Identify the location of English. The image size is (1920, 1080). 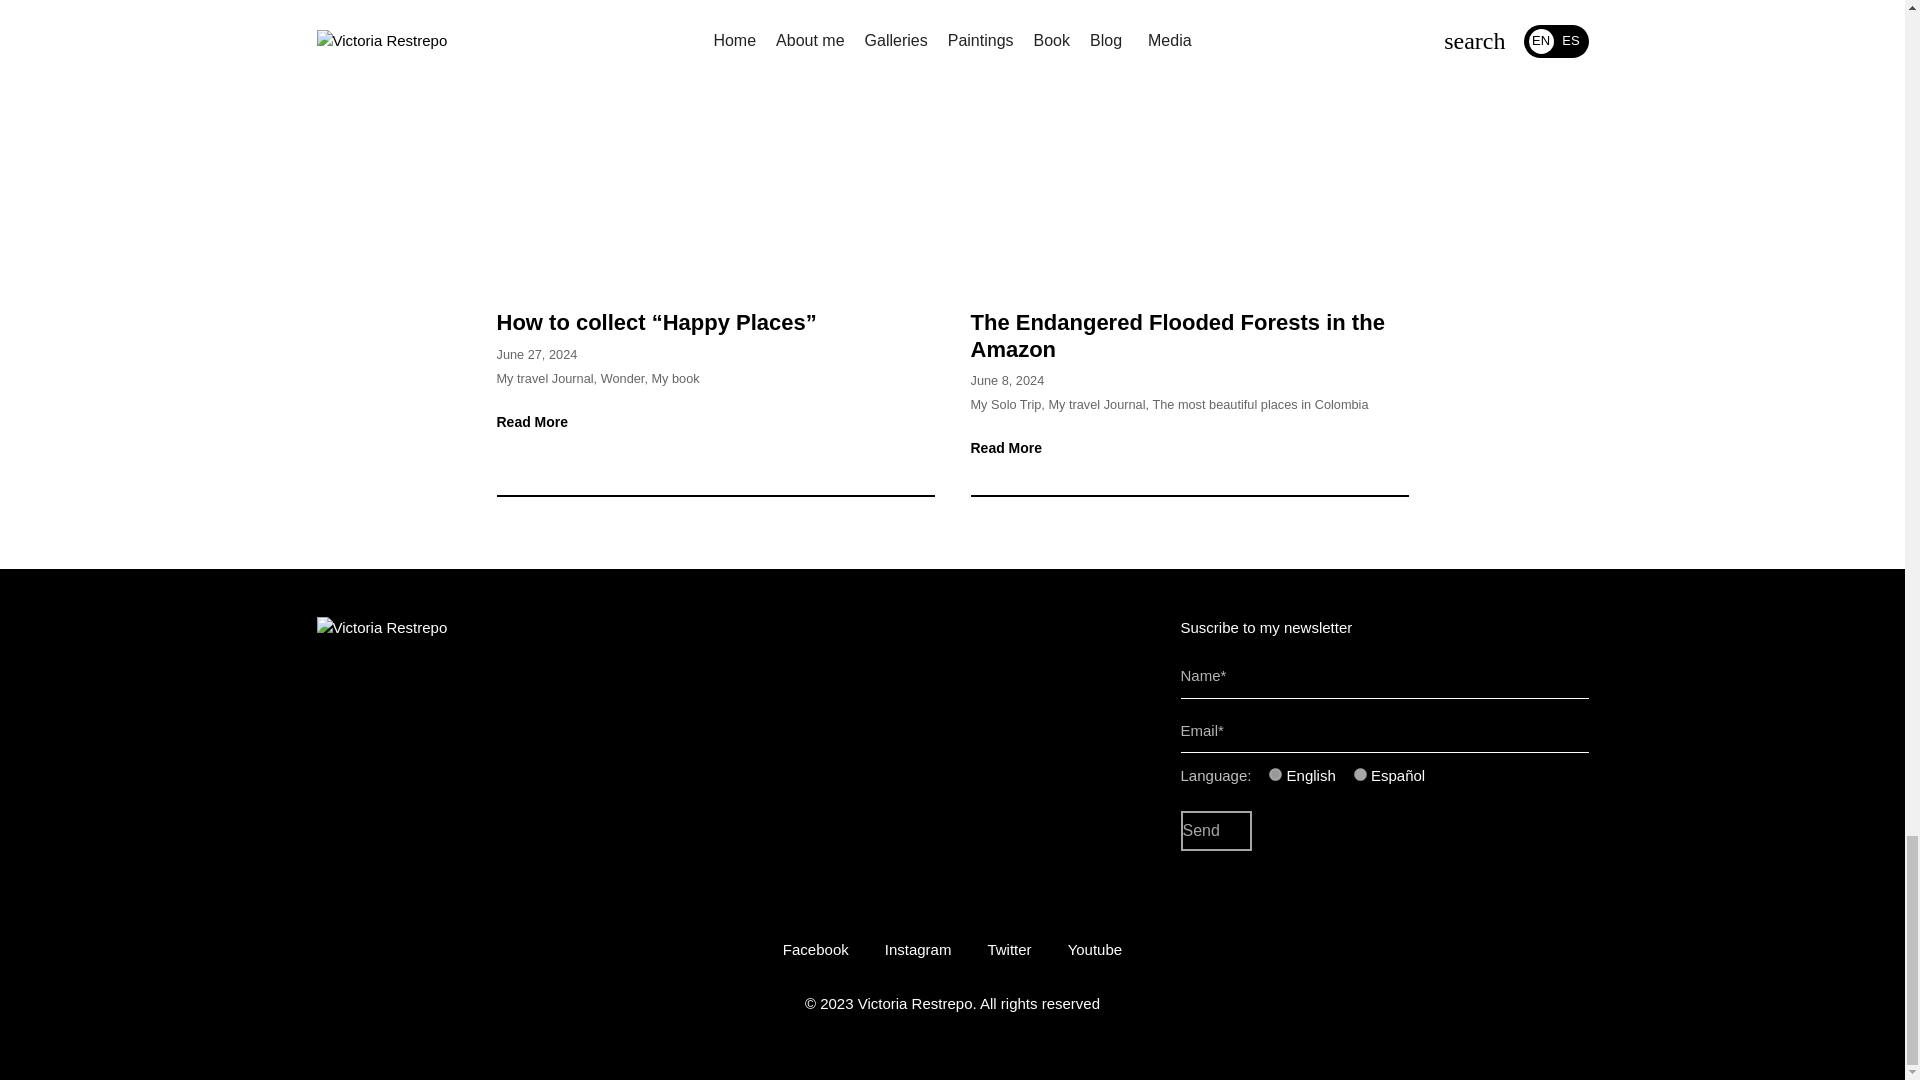
(1276, 774).